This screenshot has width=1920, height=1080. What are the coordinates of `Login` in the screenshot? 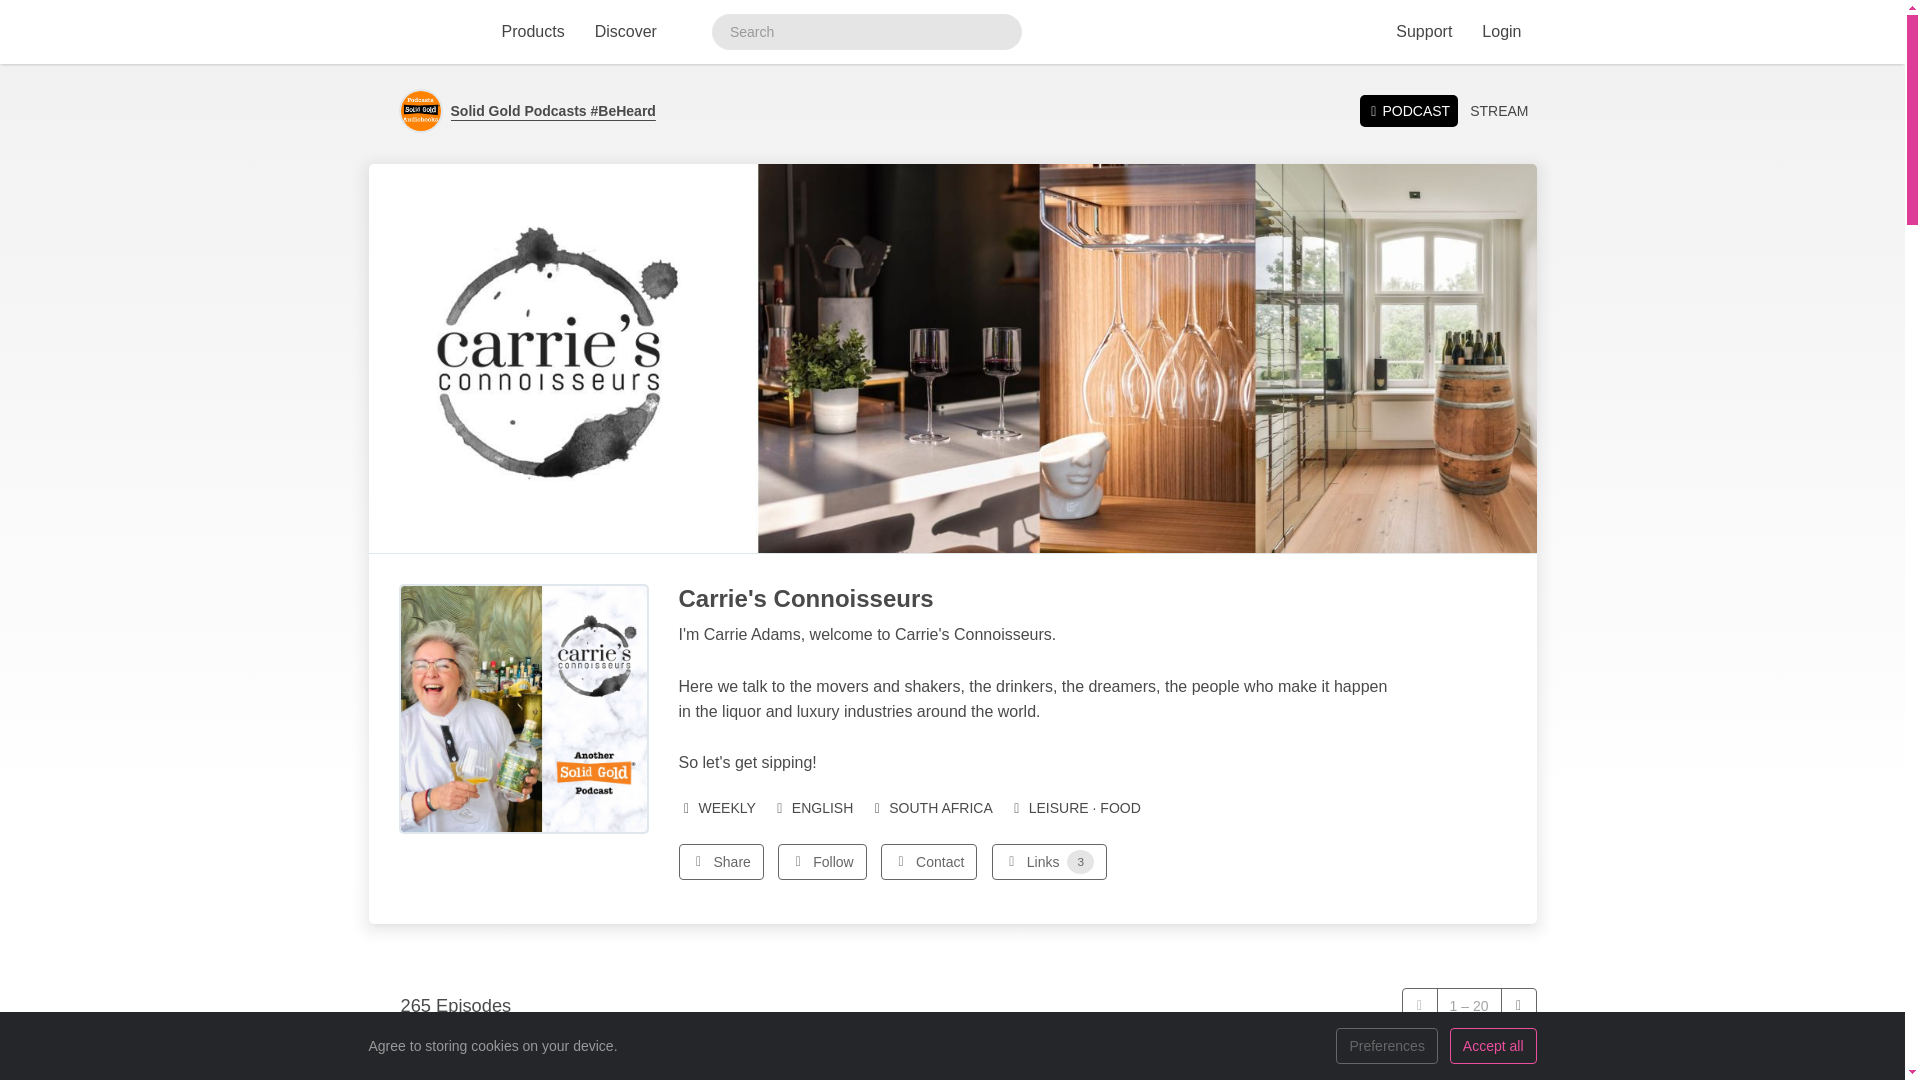 It's located at (1501, 32).